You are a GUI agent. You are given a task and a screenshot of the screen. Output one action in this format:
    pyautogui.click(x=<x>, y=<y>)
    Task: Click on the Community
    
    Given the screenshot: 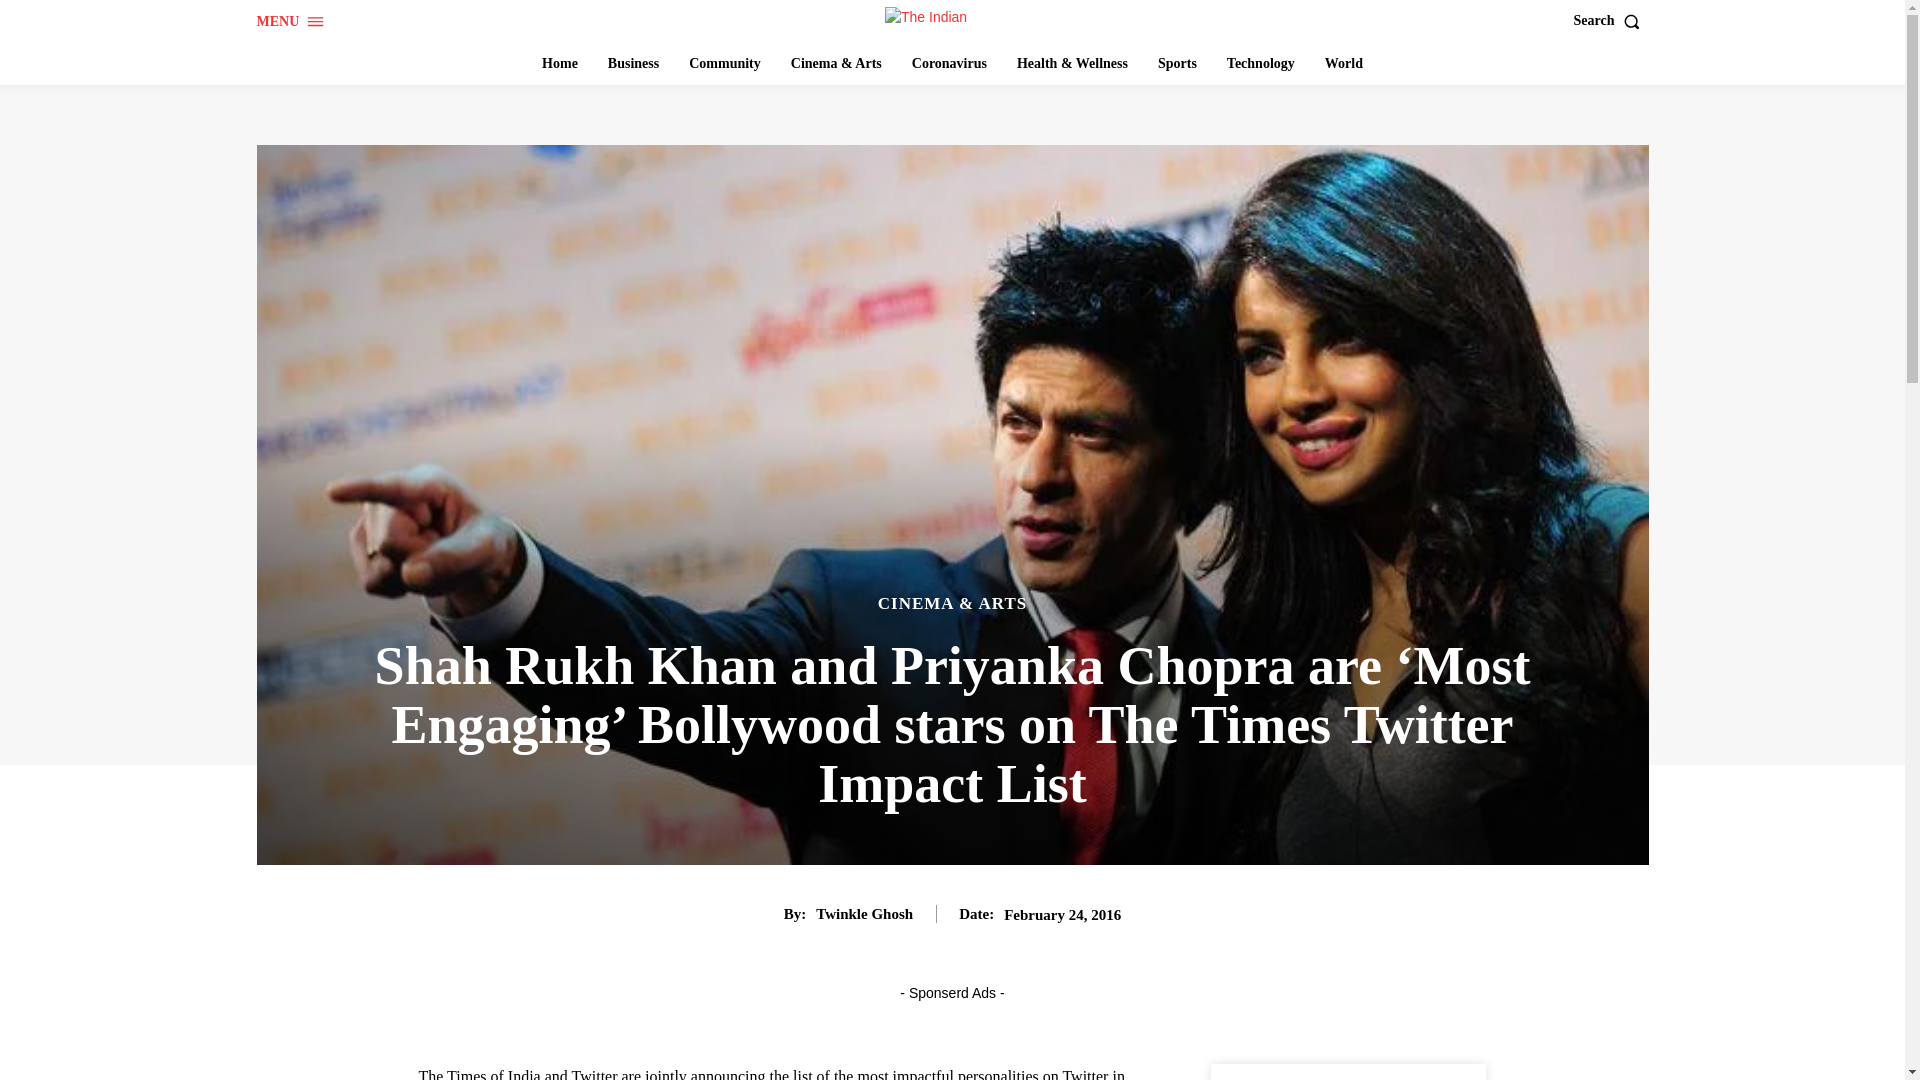 What is the action you would take?
    pyautogui.click(x=725, y=64)
    